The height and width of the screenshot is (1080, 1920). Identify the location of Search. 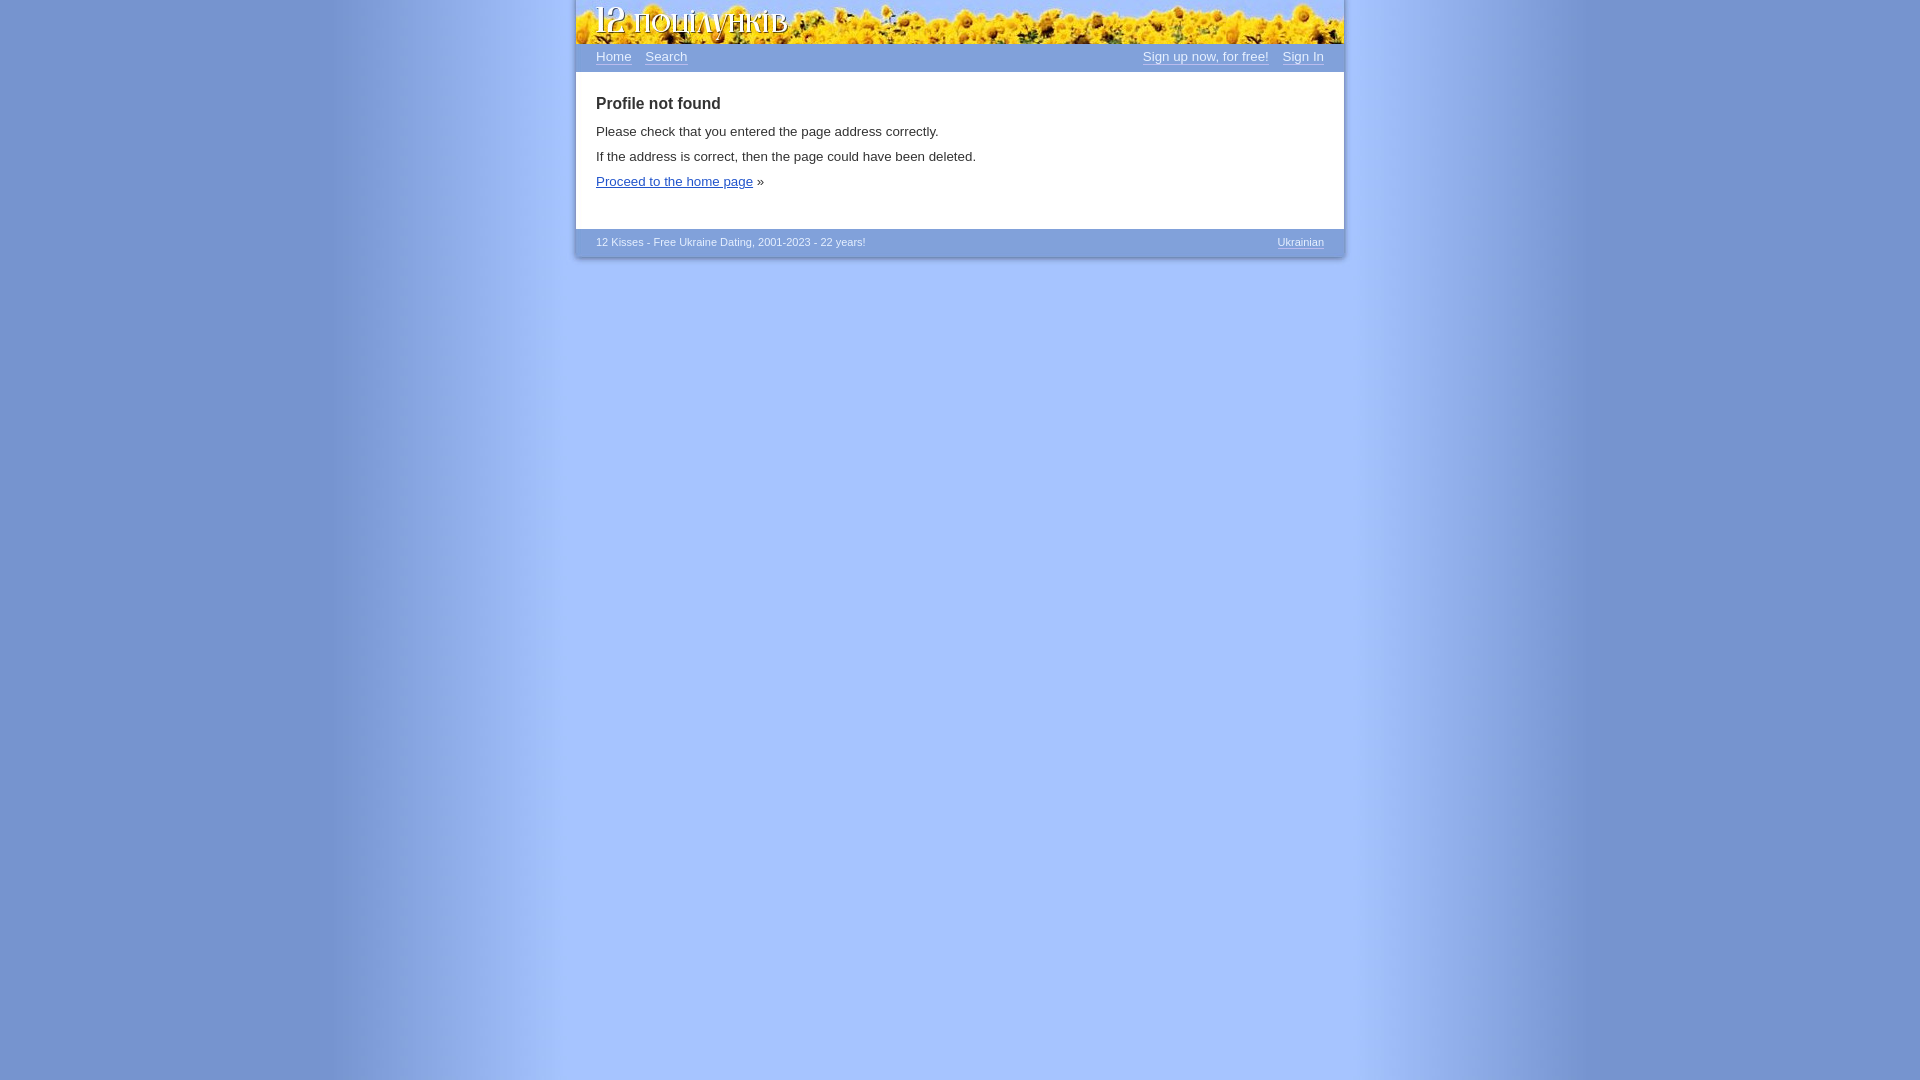
(666, 57).